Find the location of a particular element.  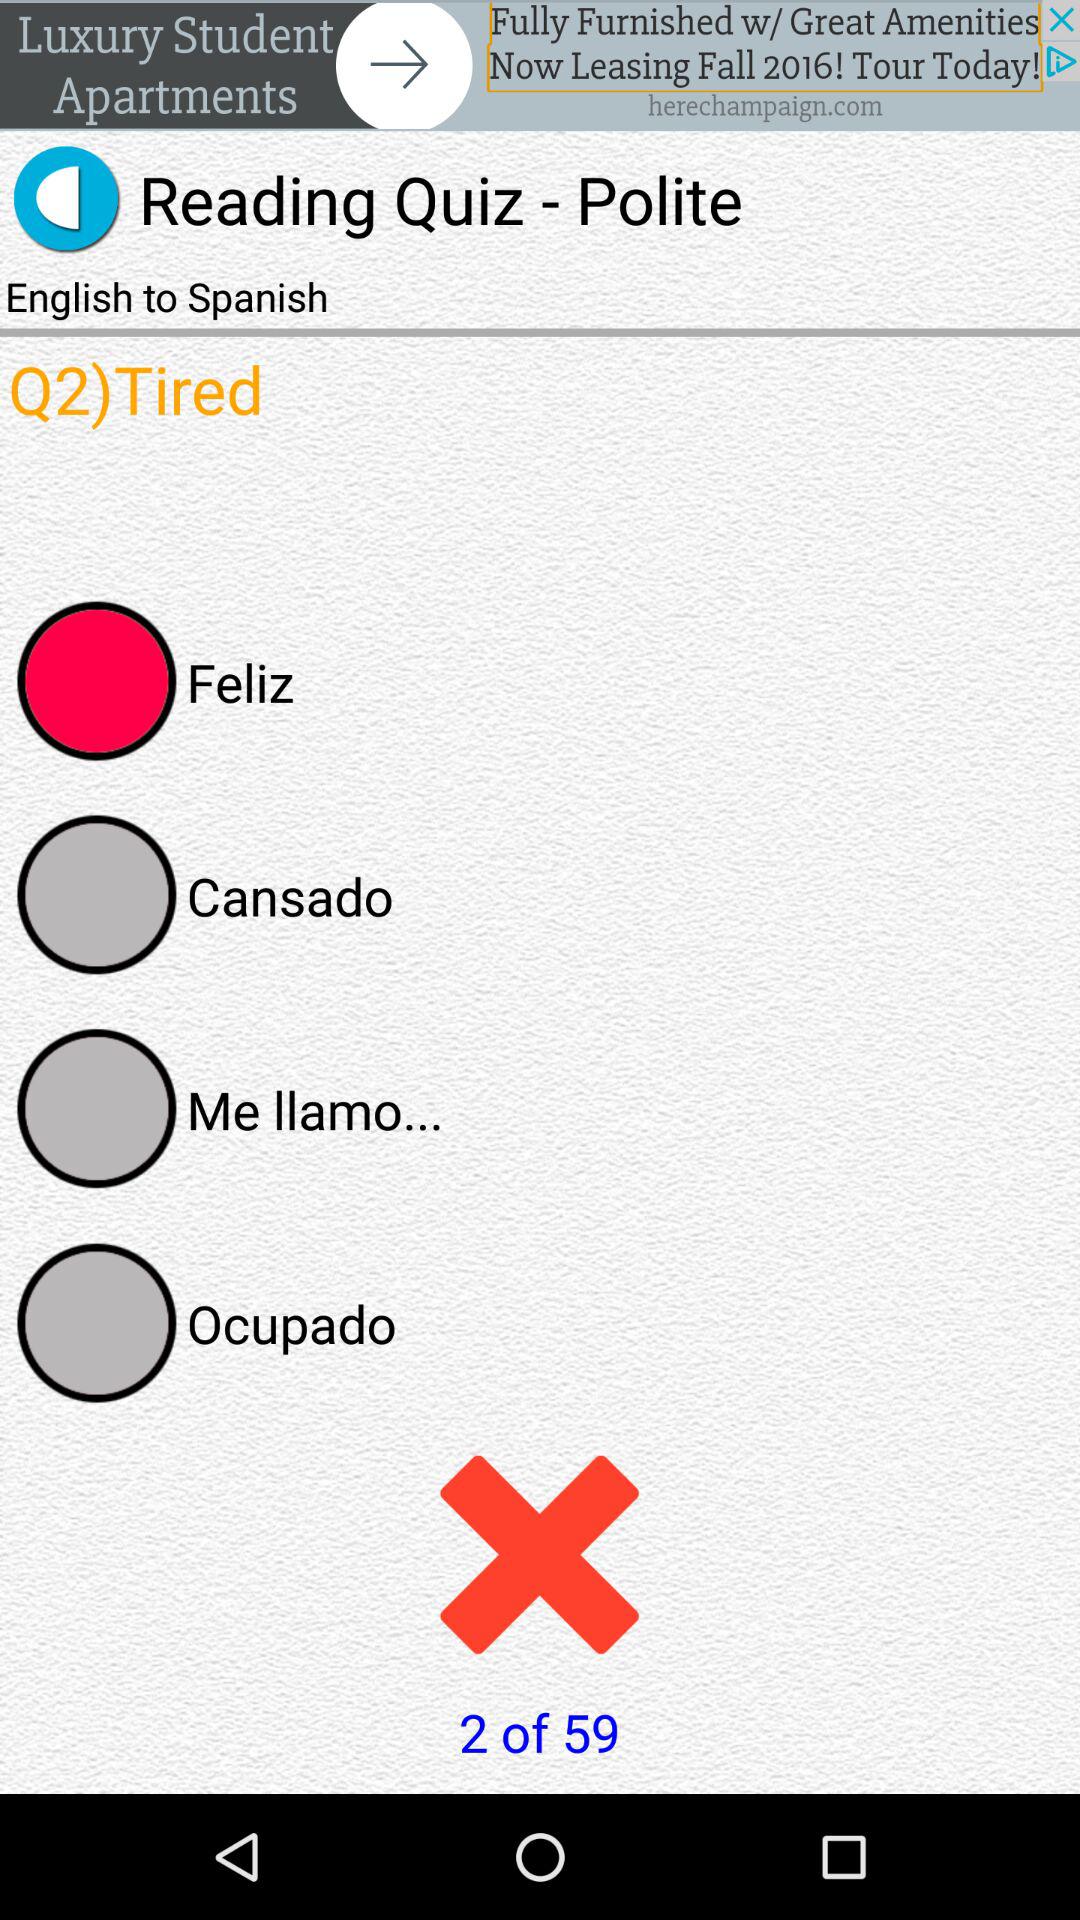

click ocupado is located at coordinates (97, 1323).